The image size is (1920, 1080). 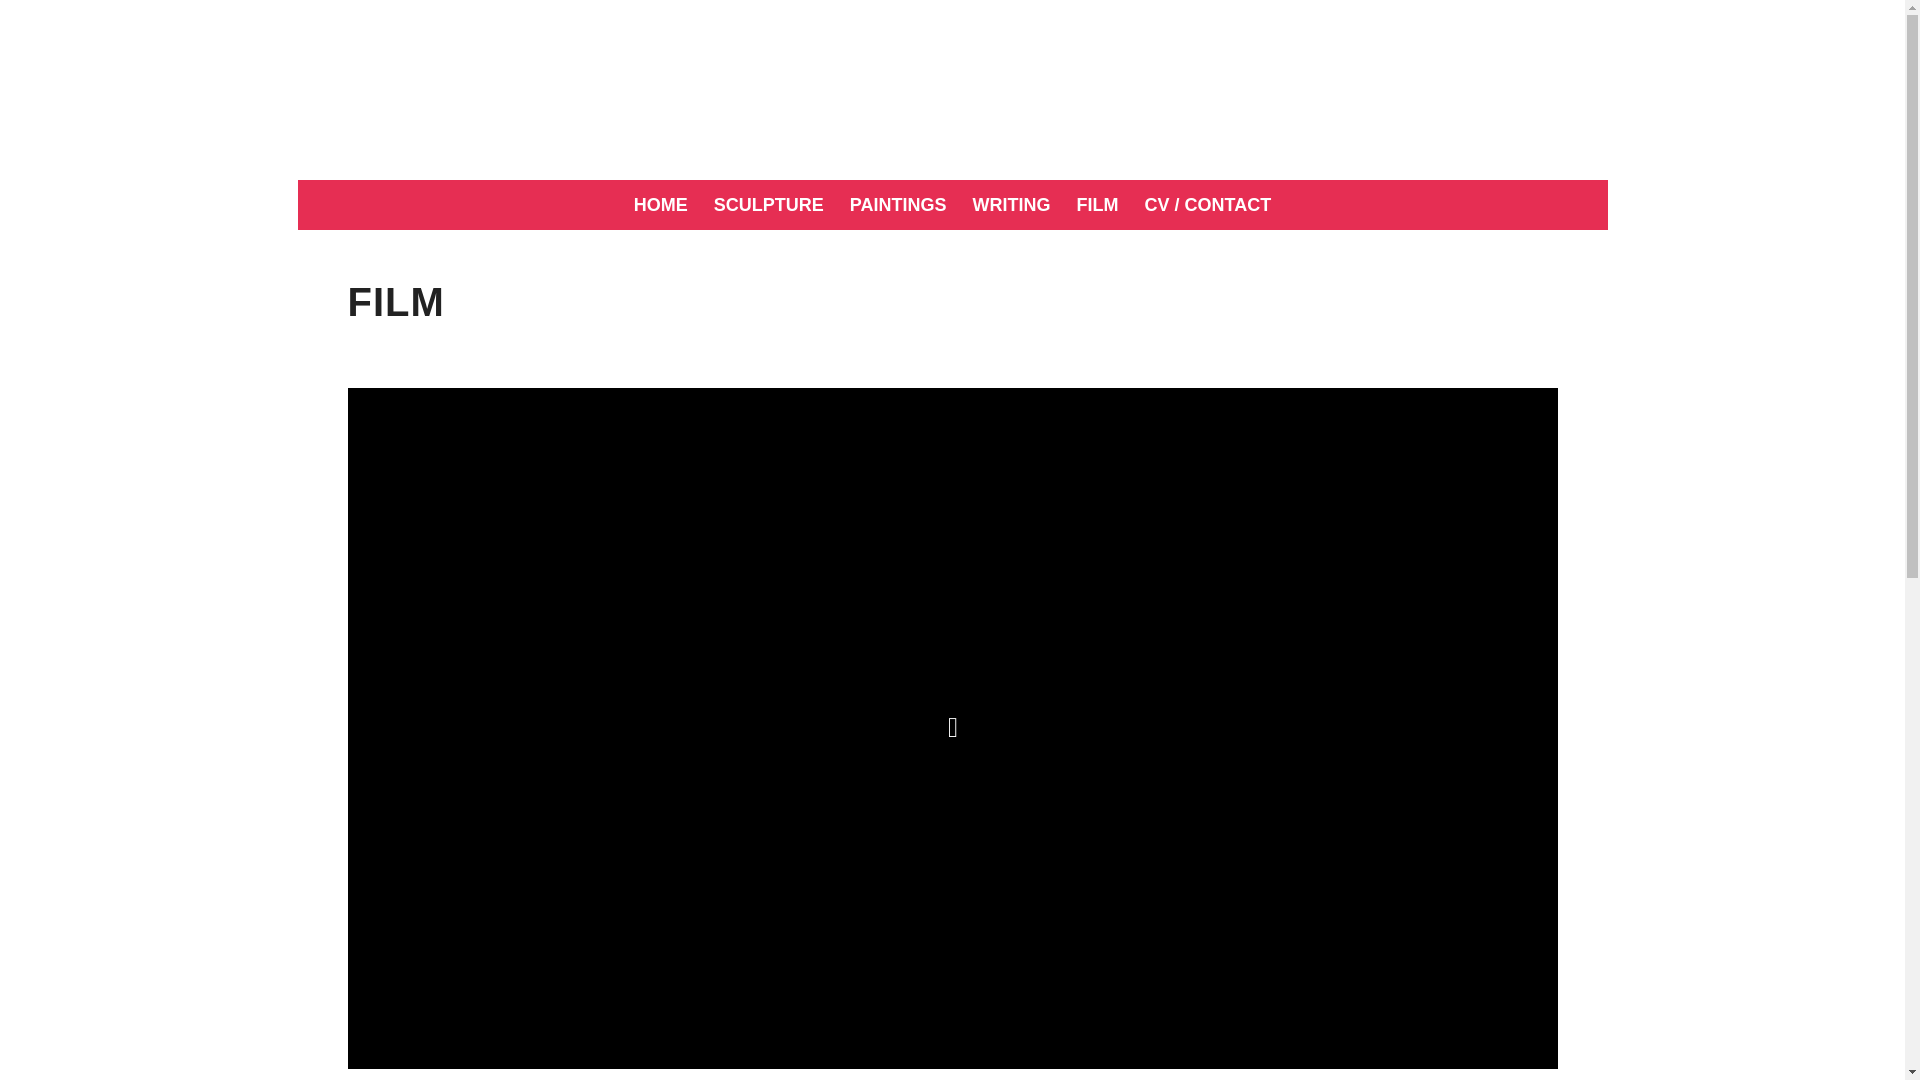 What do you see at coordinates (1012, 205) in the screenshot?
I see `WRITING` at bounding box center [1012, 205].